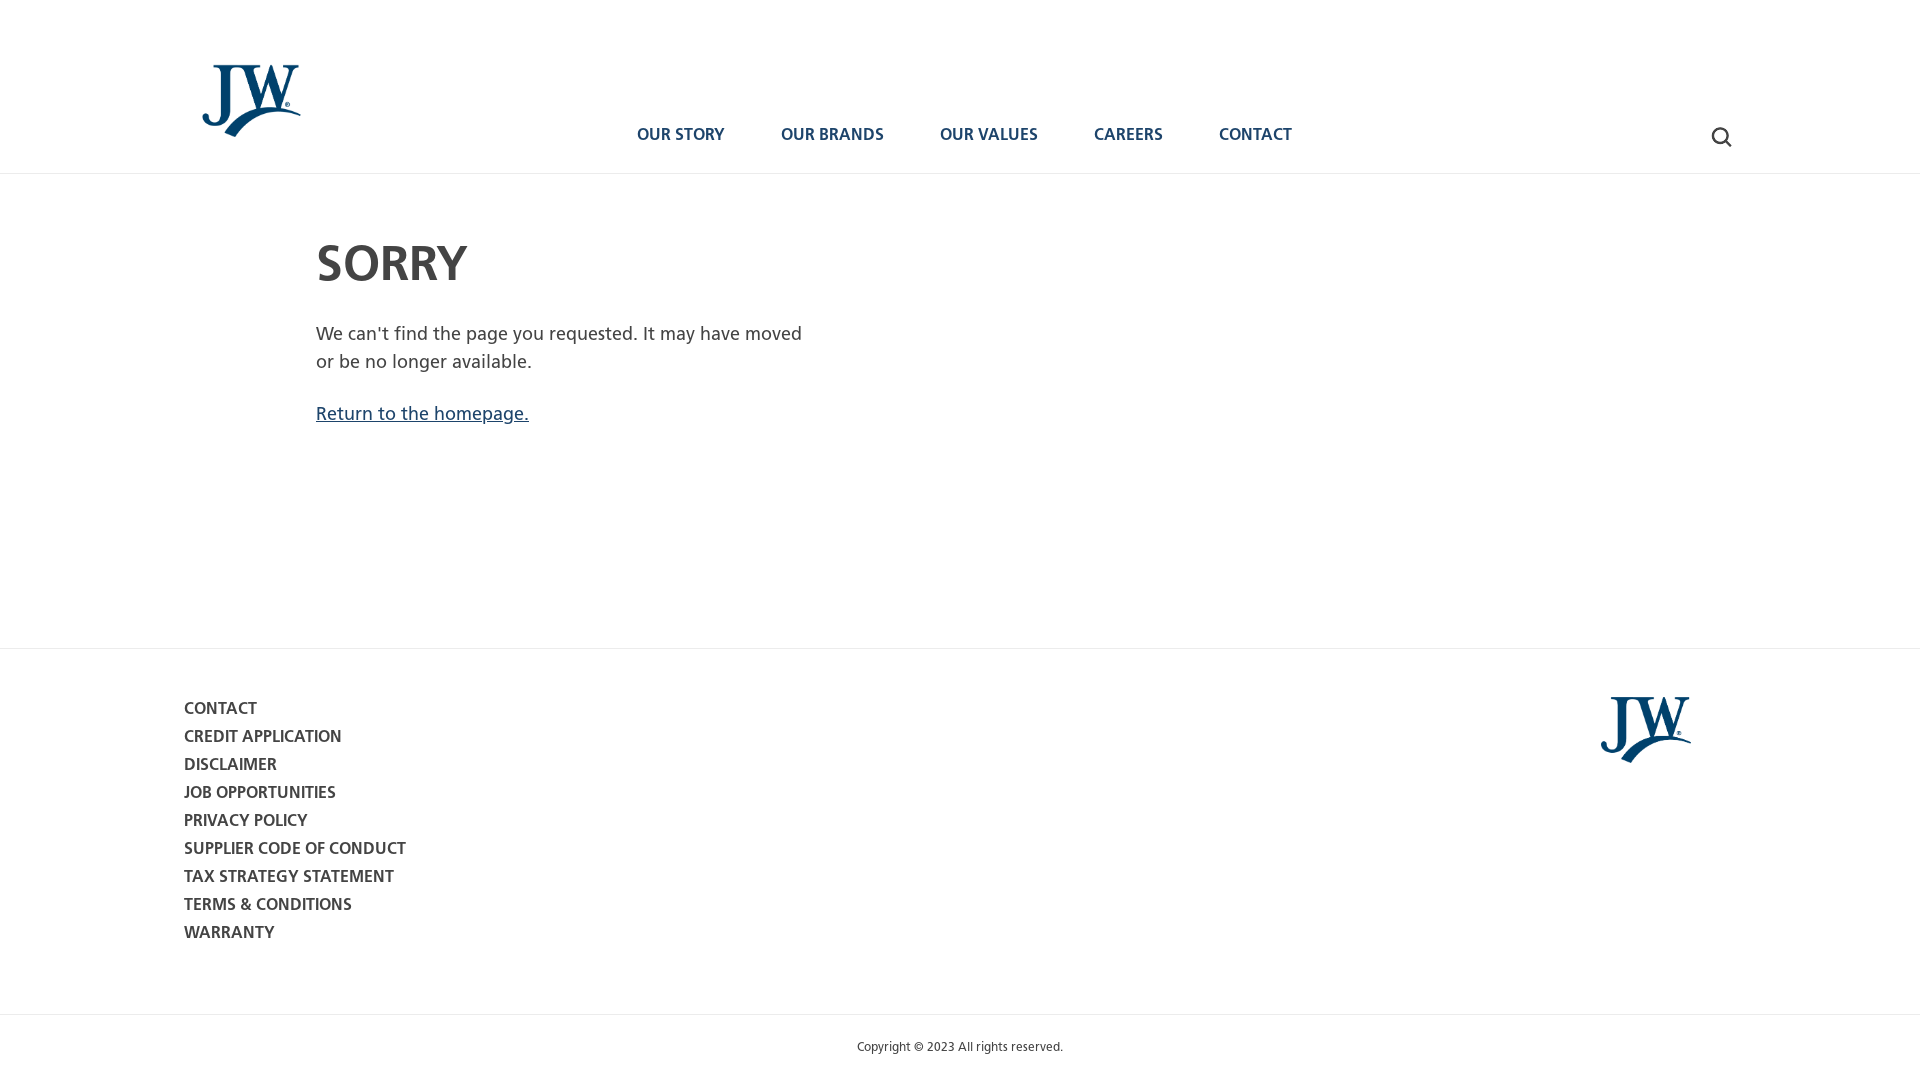  What do you see at coordinates (295, 849) in the screenshot?
I see `SUPPLIER CODE OF CONDUCT` at bounding box center [295, 849].